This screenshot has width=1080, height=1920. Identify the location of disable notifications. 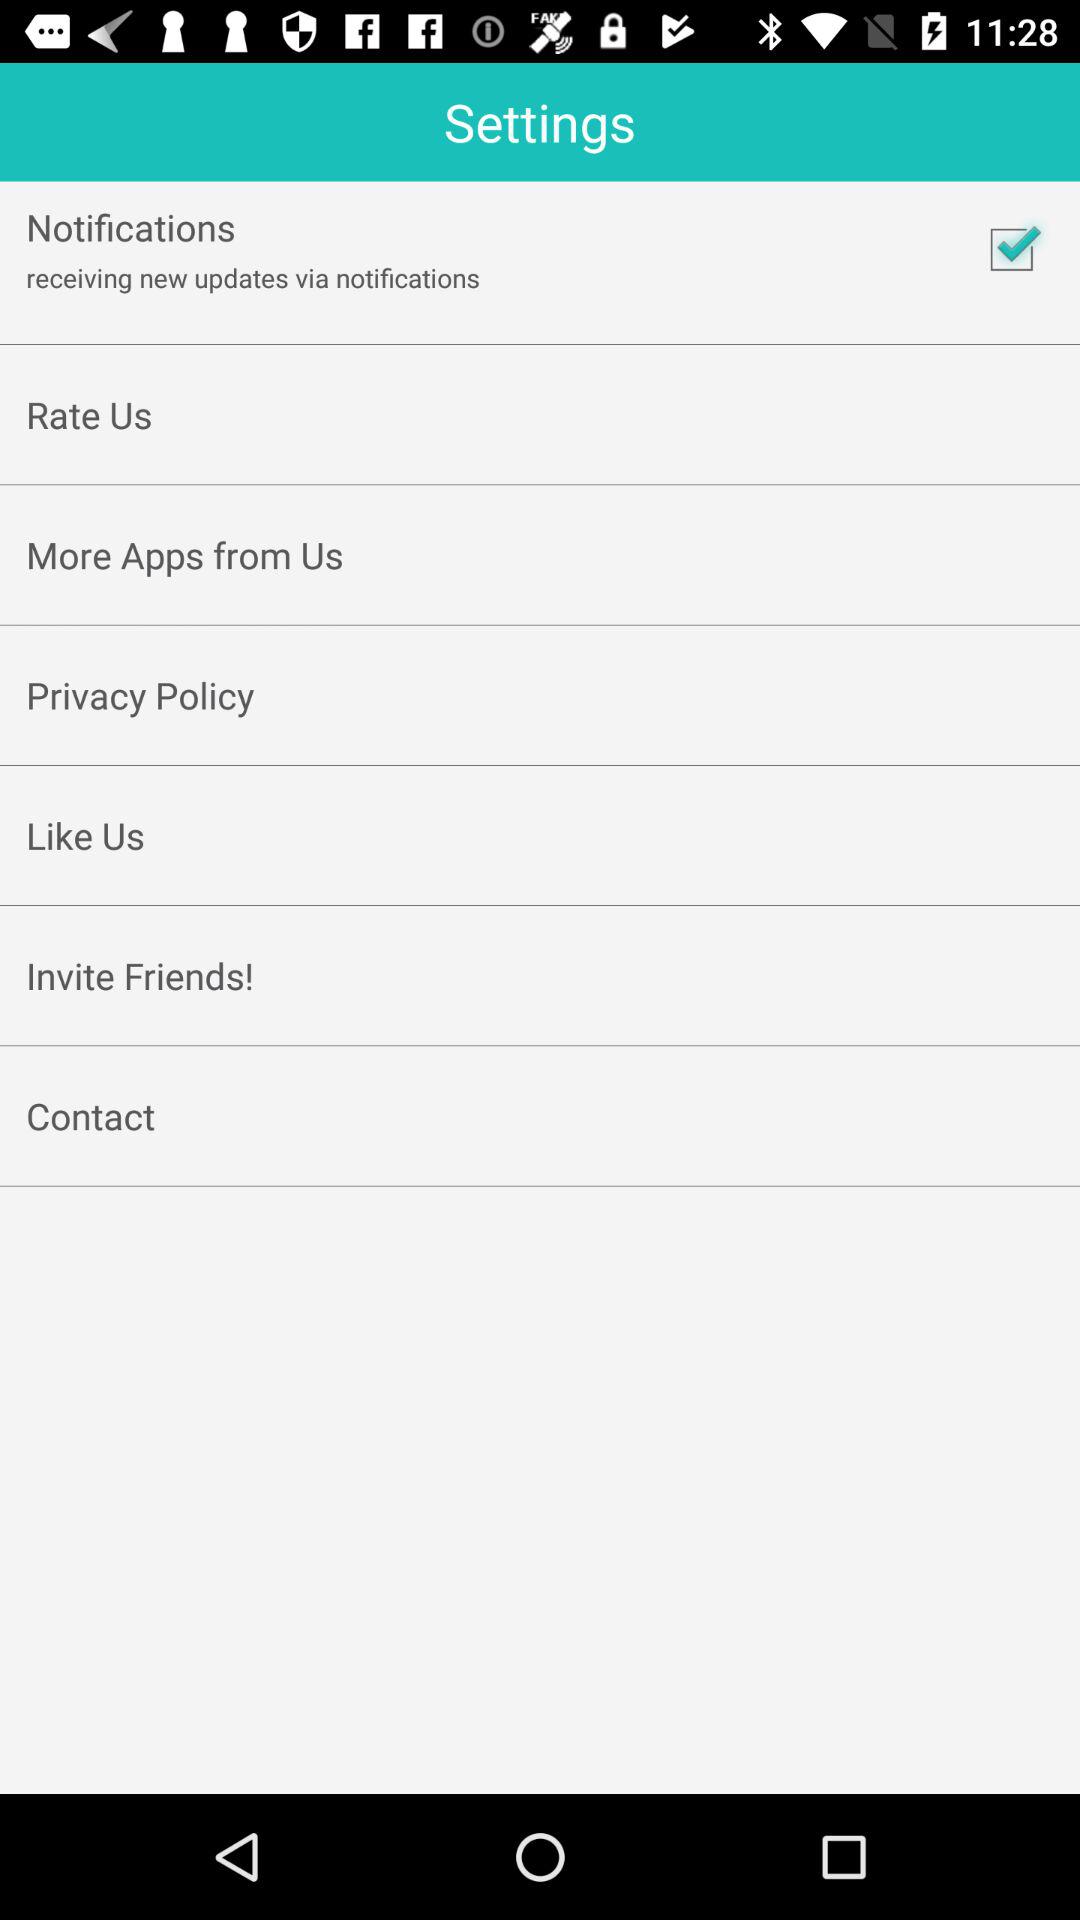
(1011, 249).